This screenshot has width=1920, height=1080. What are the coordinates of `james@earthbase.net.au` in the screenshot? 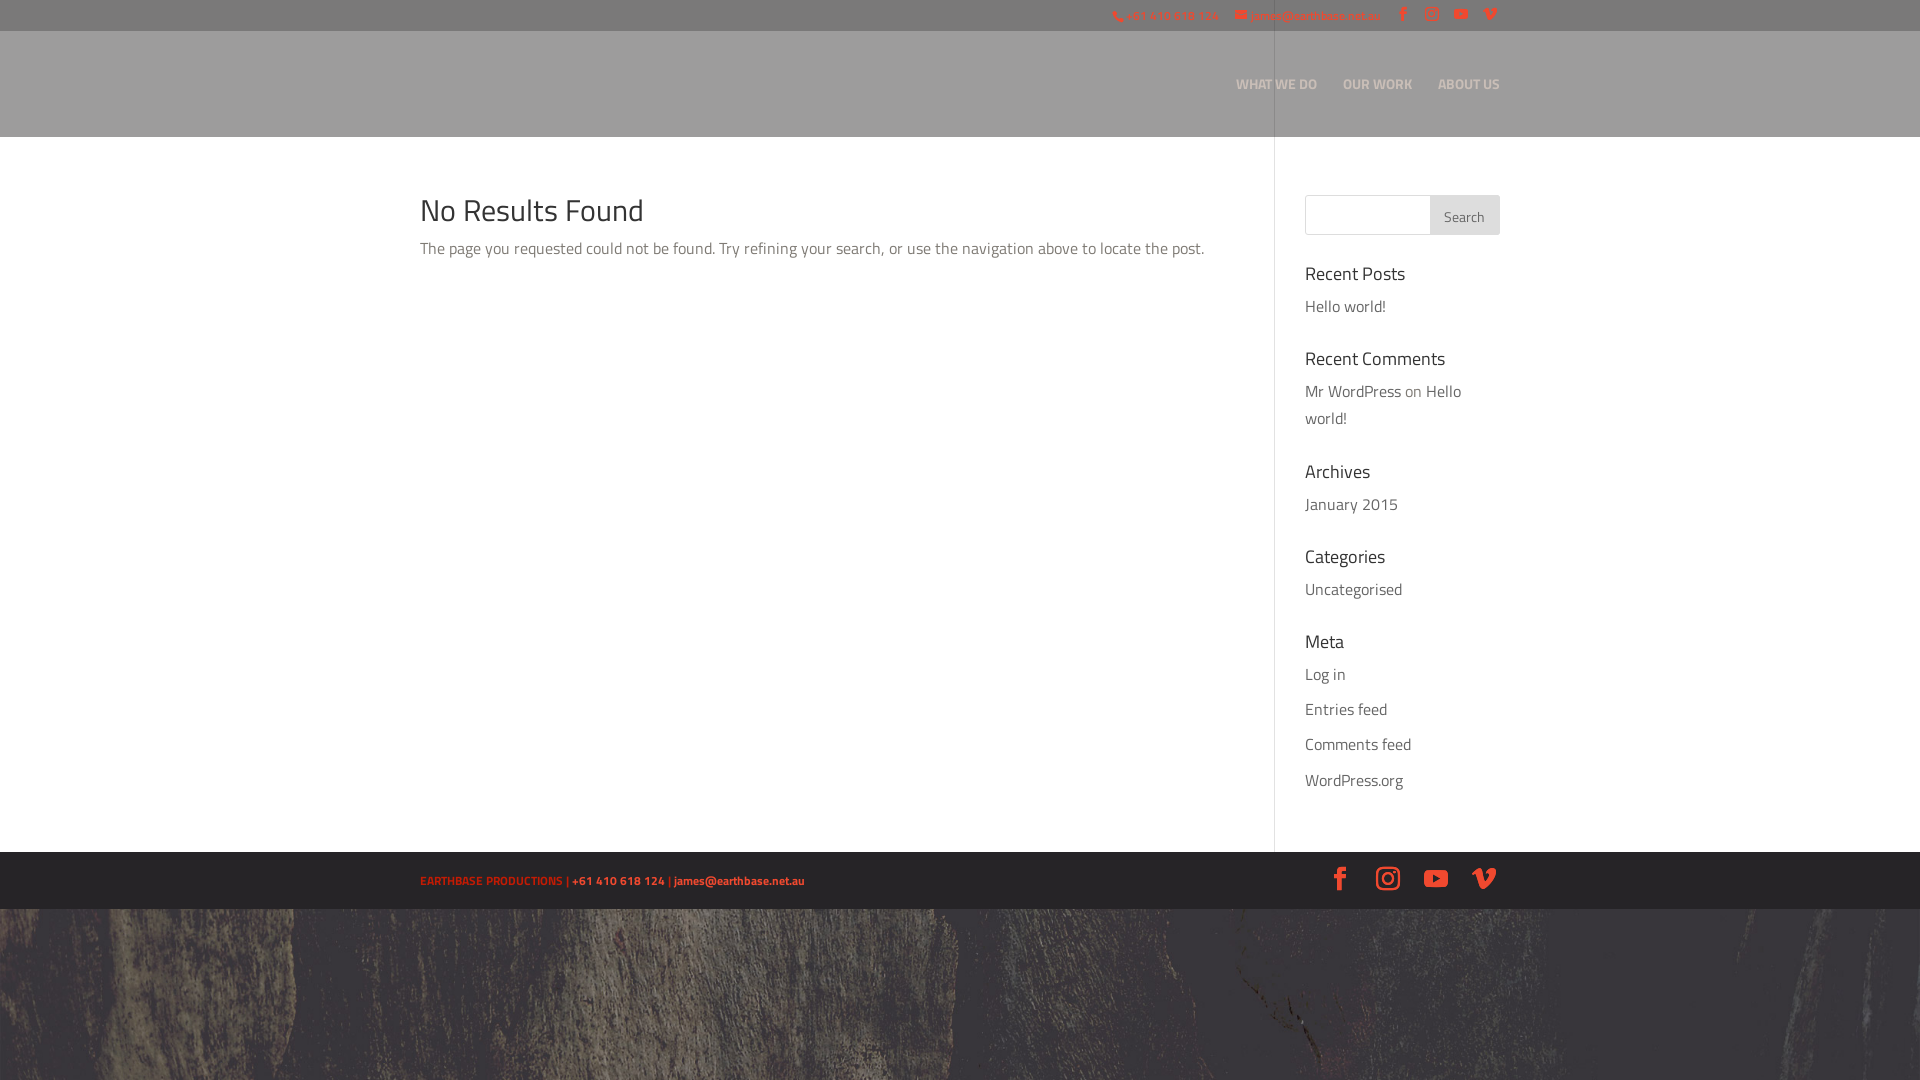 It's located at (740, 880).